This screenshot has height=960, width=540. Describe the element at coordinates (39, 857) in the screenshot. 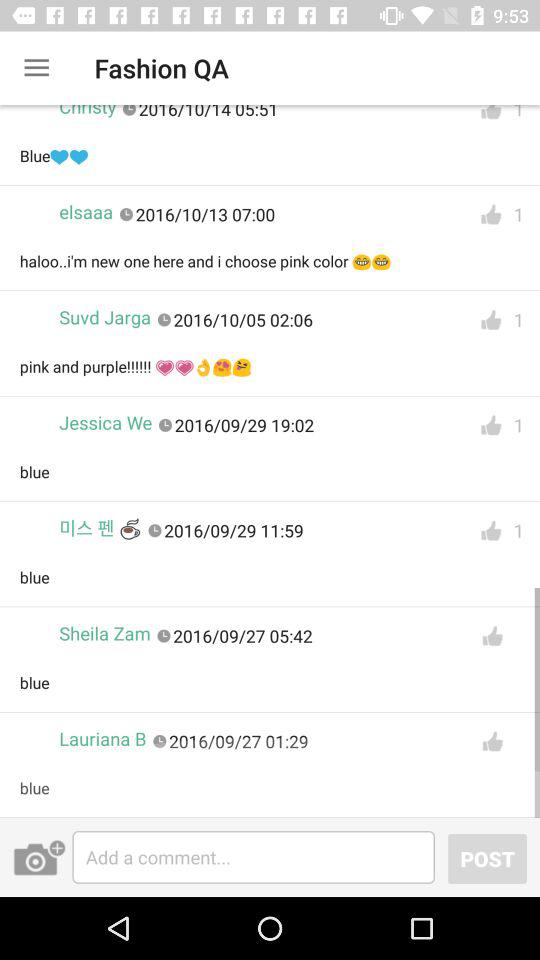

I see `press item below blue icon` at that location.